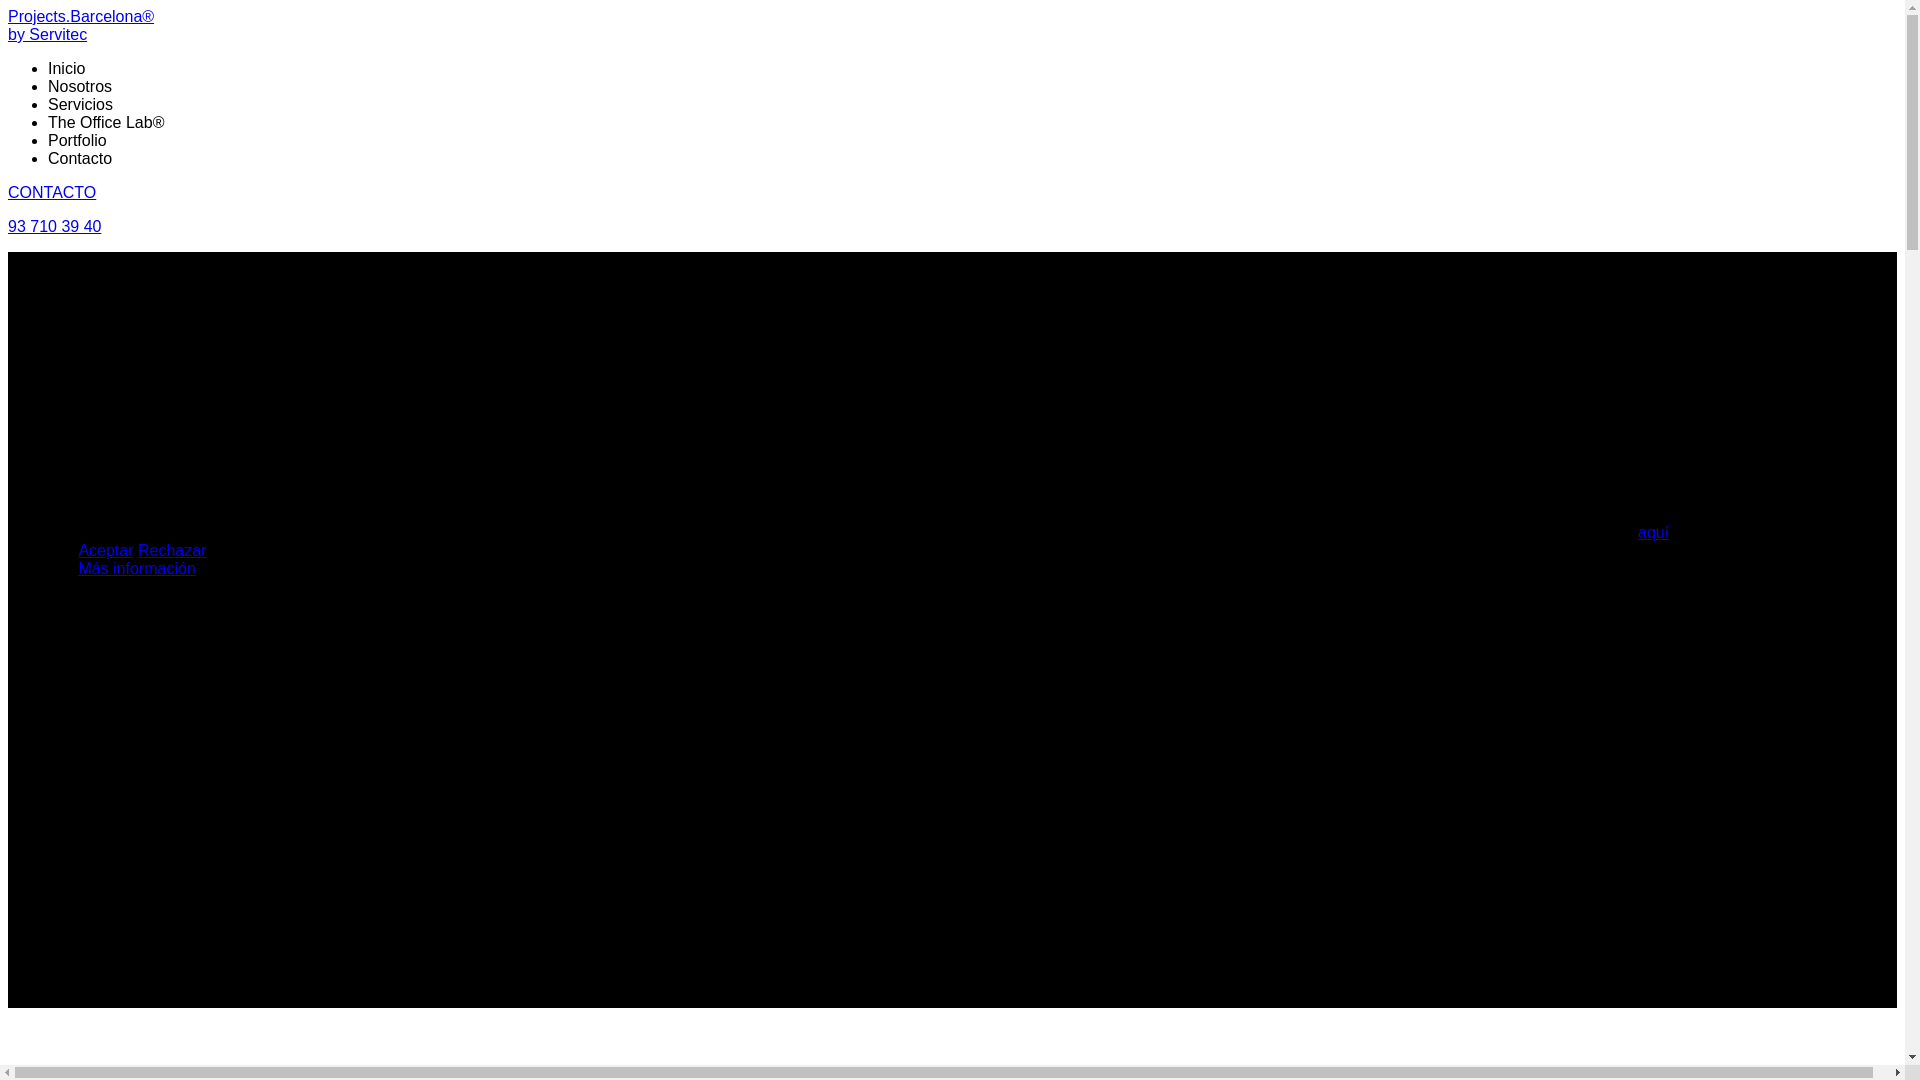  Describe the element at coordinates (80, 158) in the screenshot. I see `Contacto` at that location.